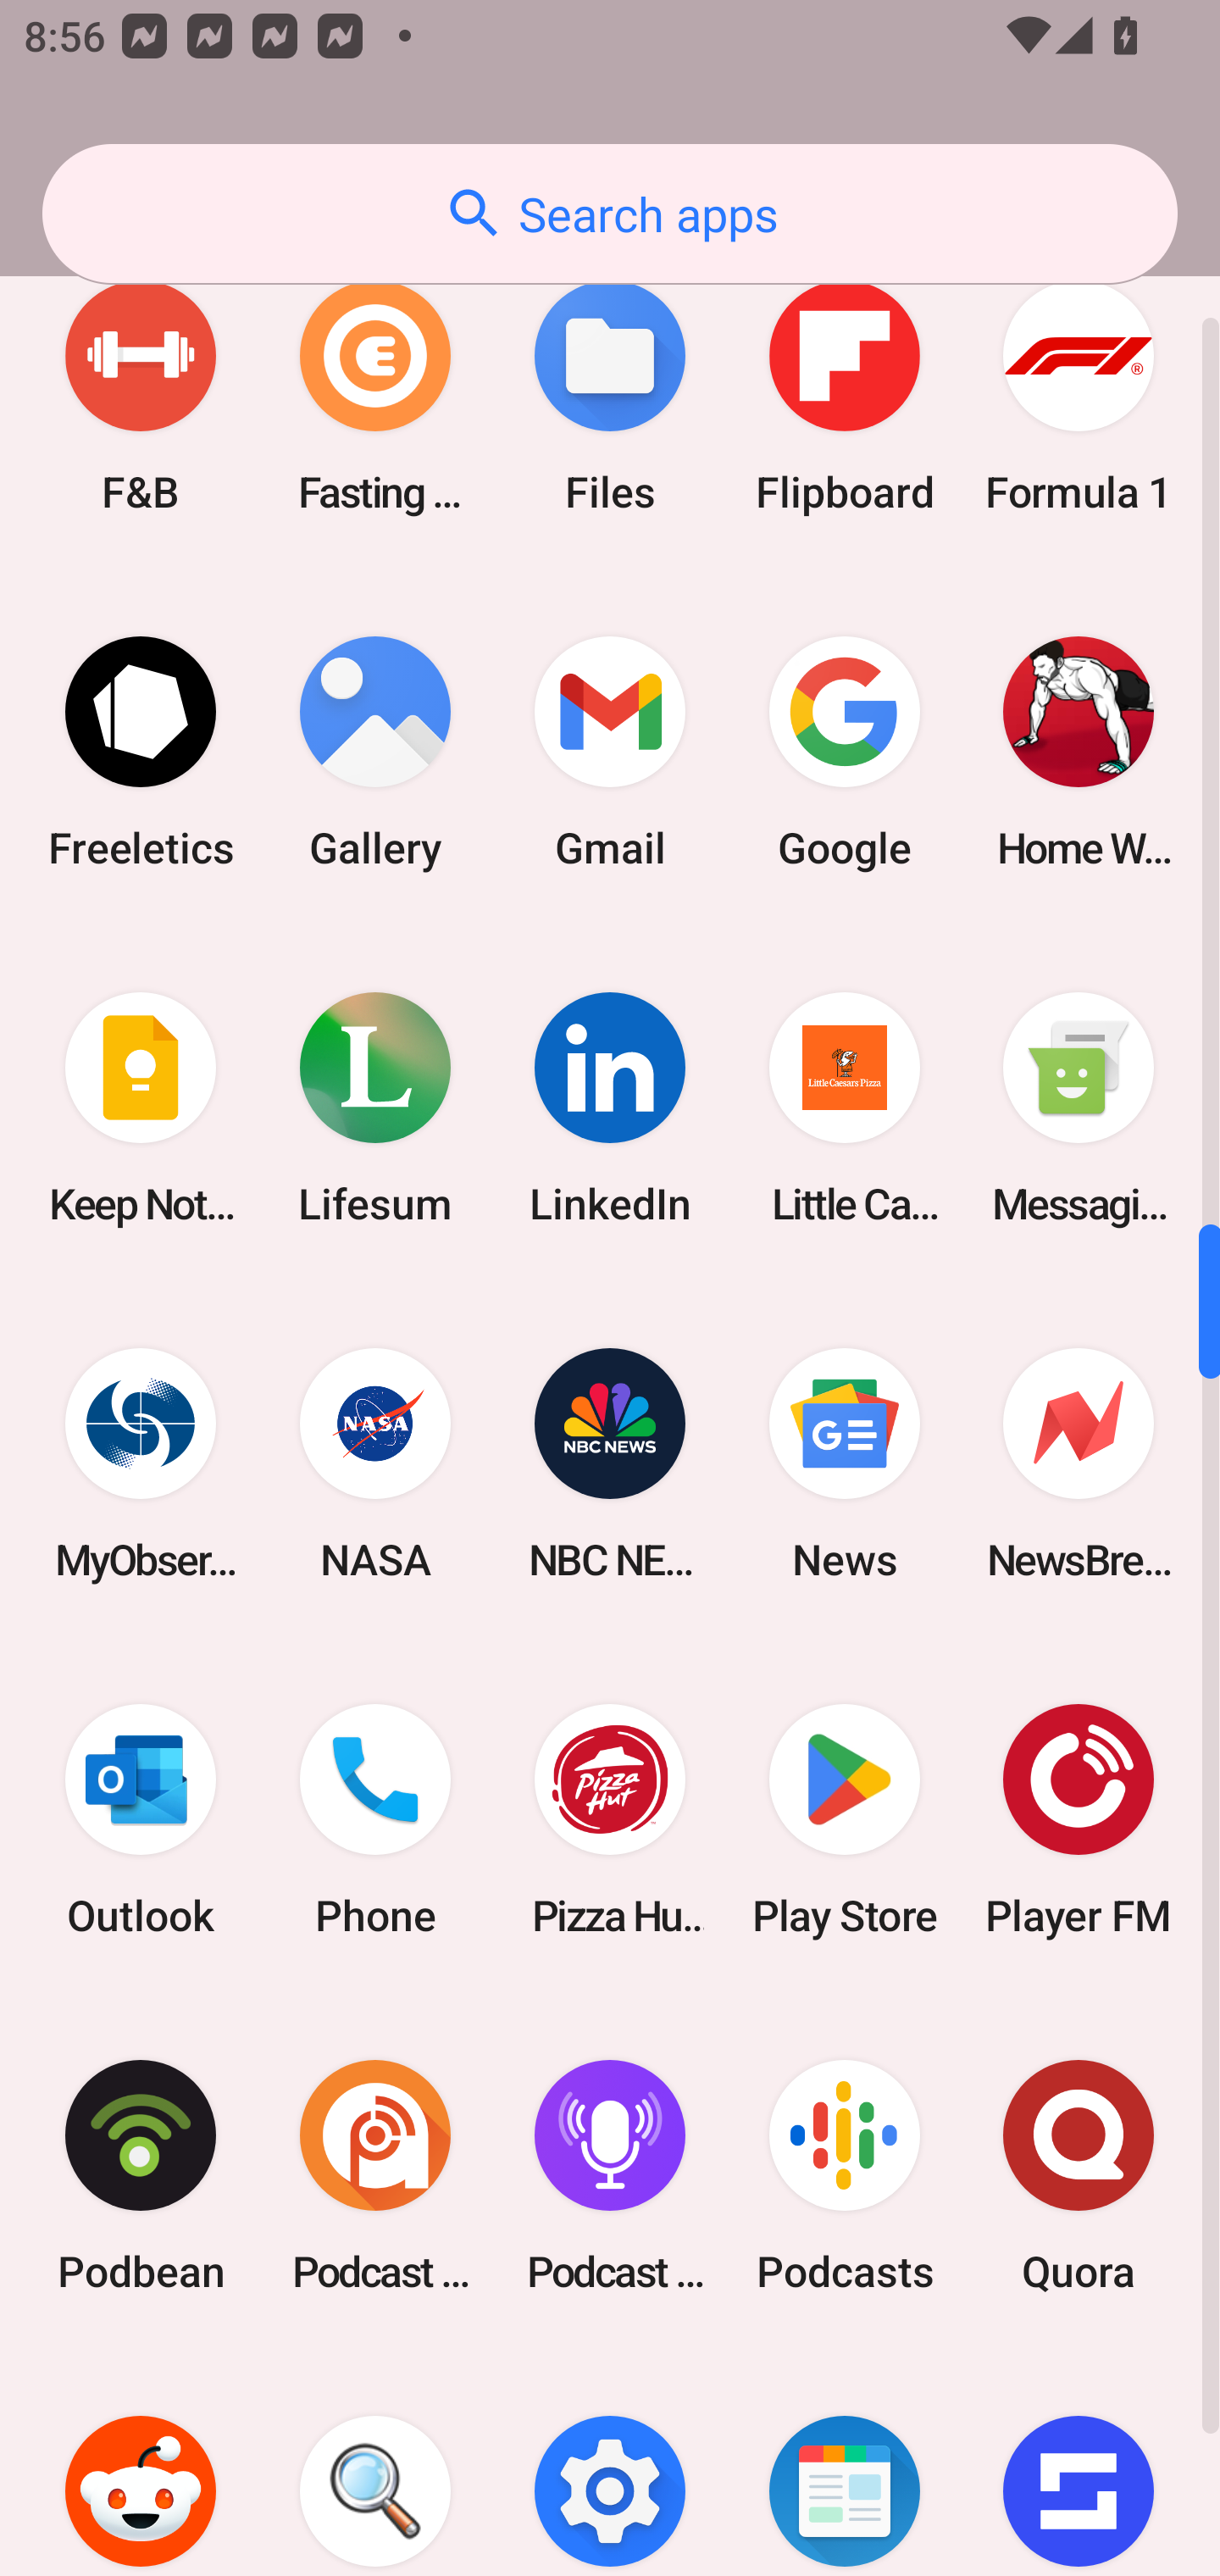 This screenshot has height=2576, width=1220. Describe the element at coordinates (610, 752) in the screenshot. I see `Gmail` at that location.